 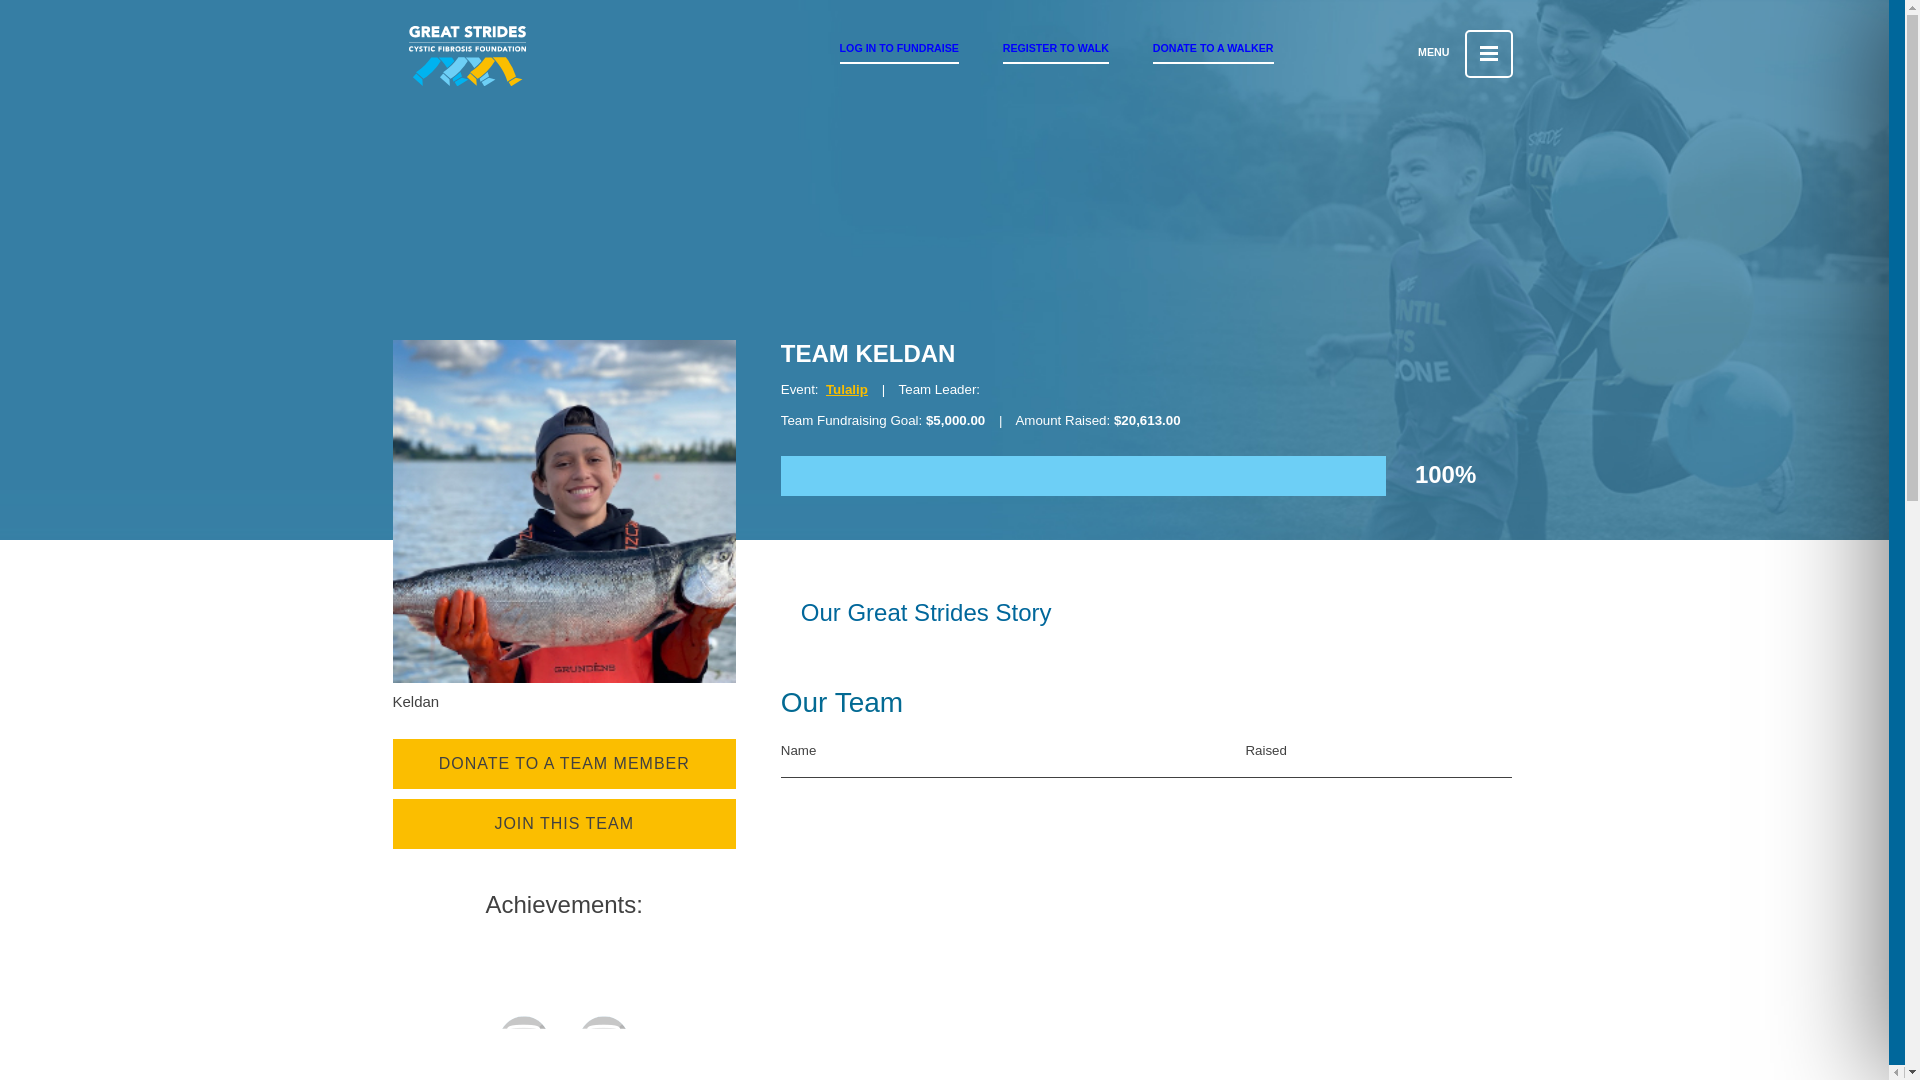 I want to click on DONATE TO A TEAM MEMBER, so click(x=563, y=764).